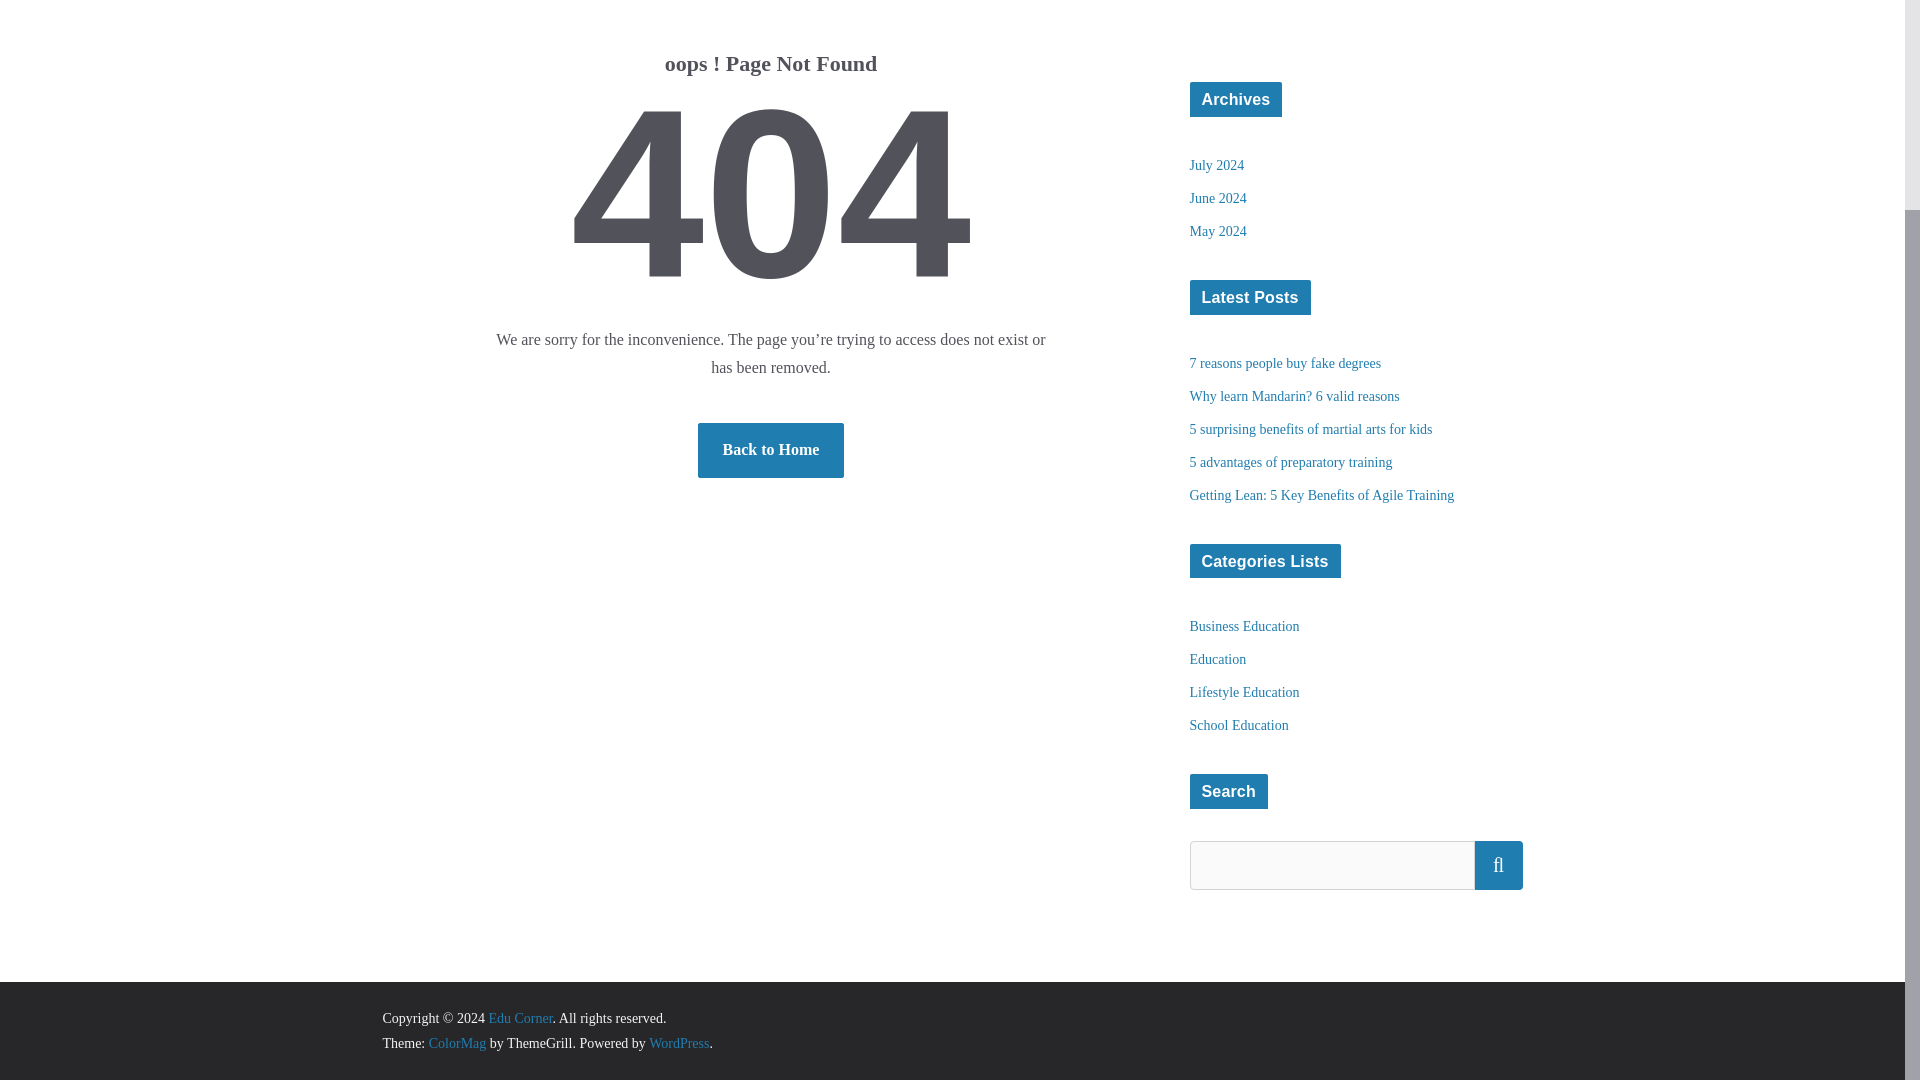 The height and width of the screenshot is (1080, 1920). Describe the element at coordinates (458, 1042) in the screenshot. I see `ColorMag` at that location.